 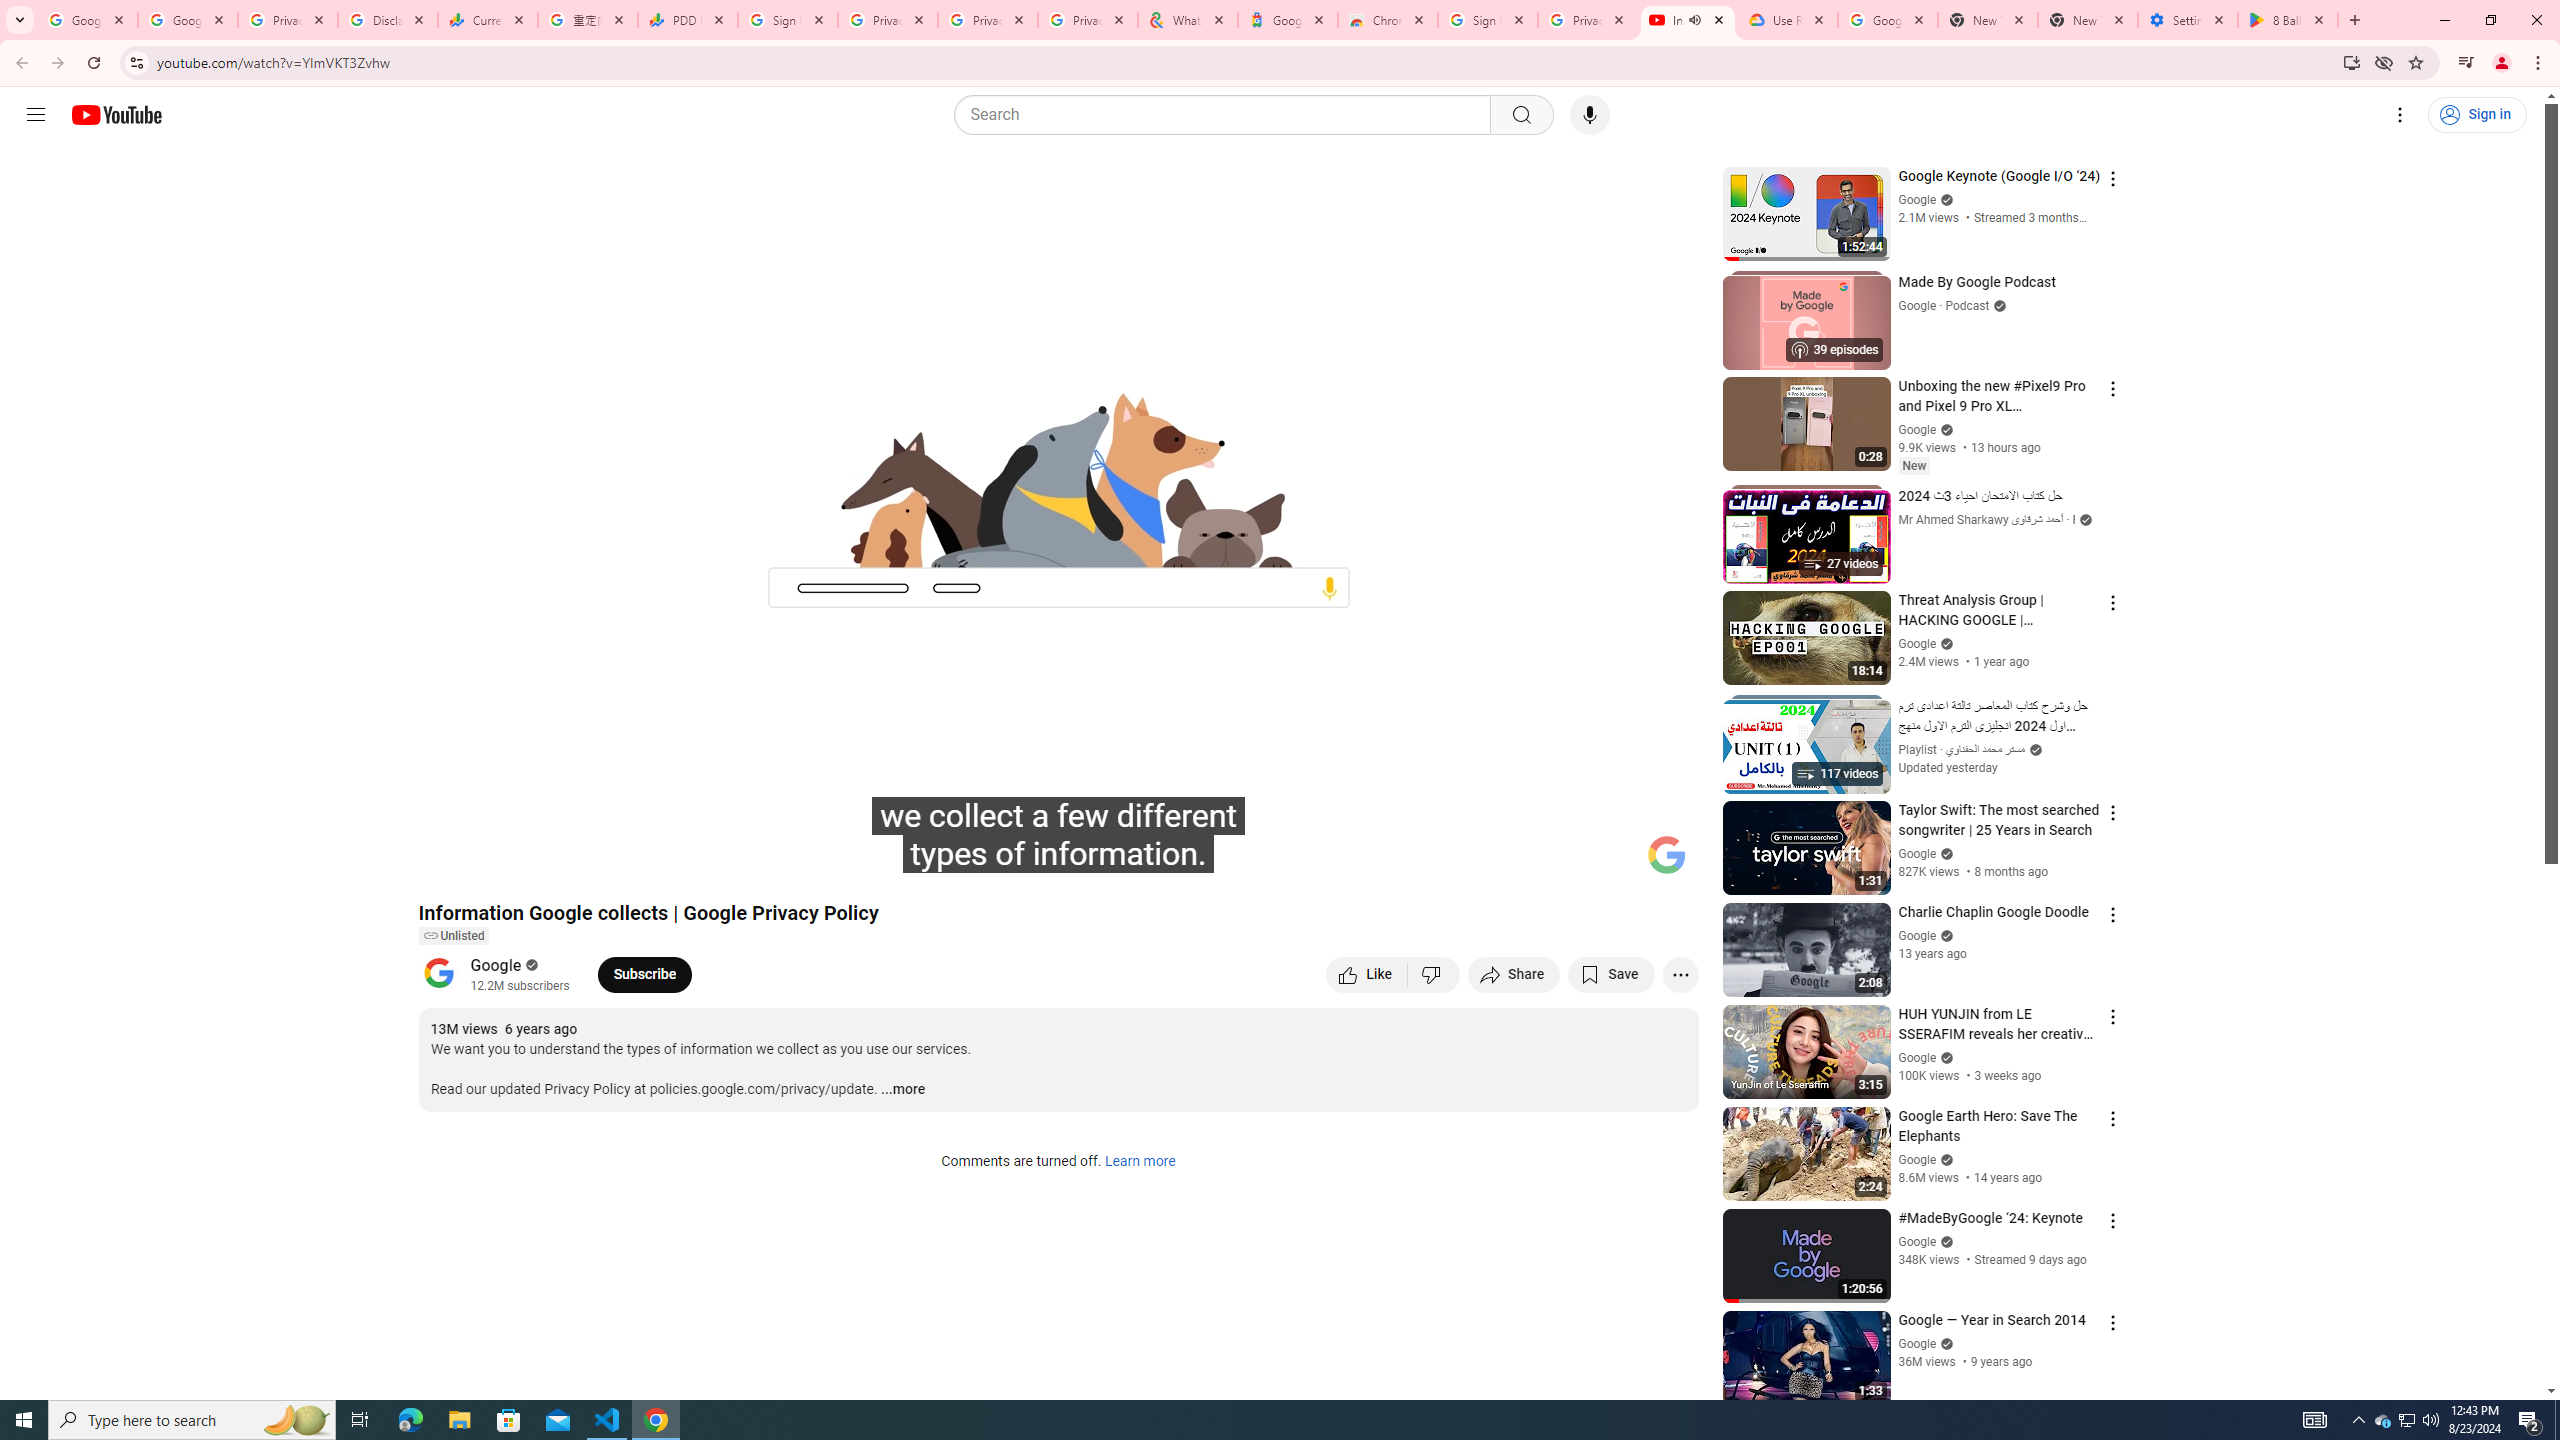 I want to click on Chrome Web Store - Color themes by Chrome, so click(x=1387, y=20).